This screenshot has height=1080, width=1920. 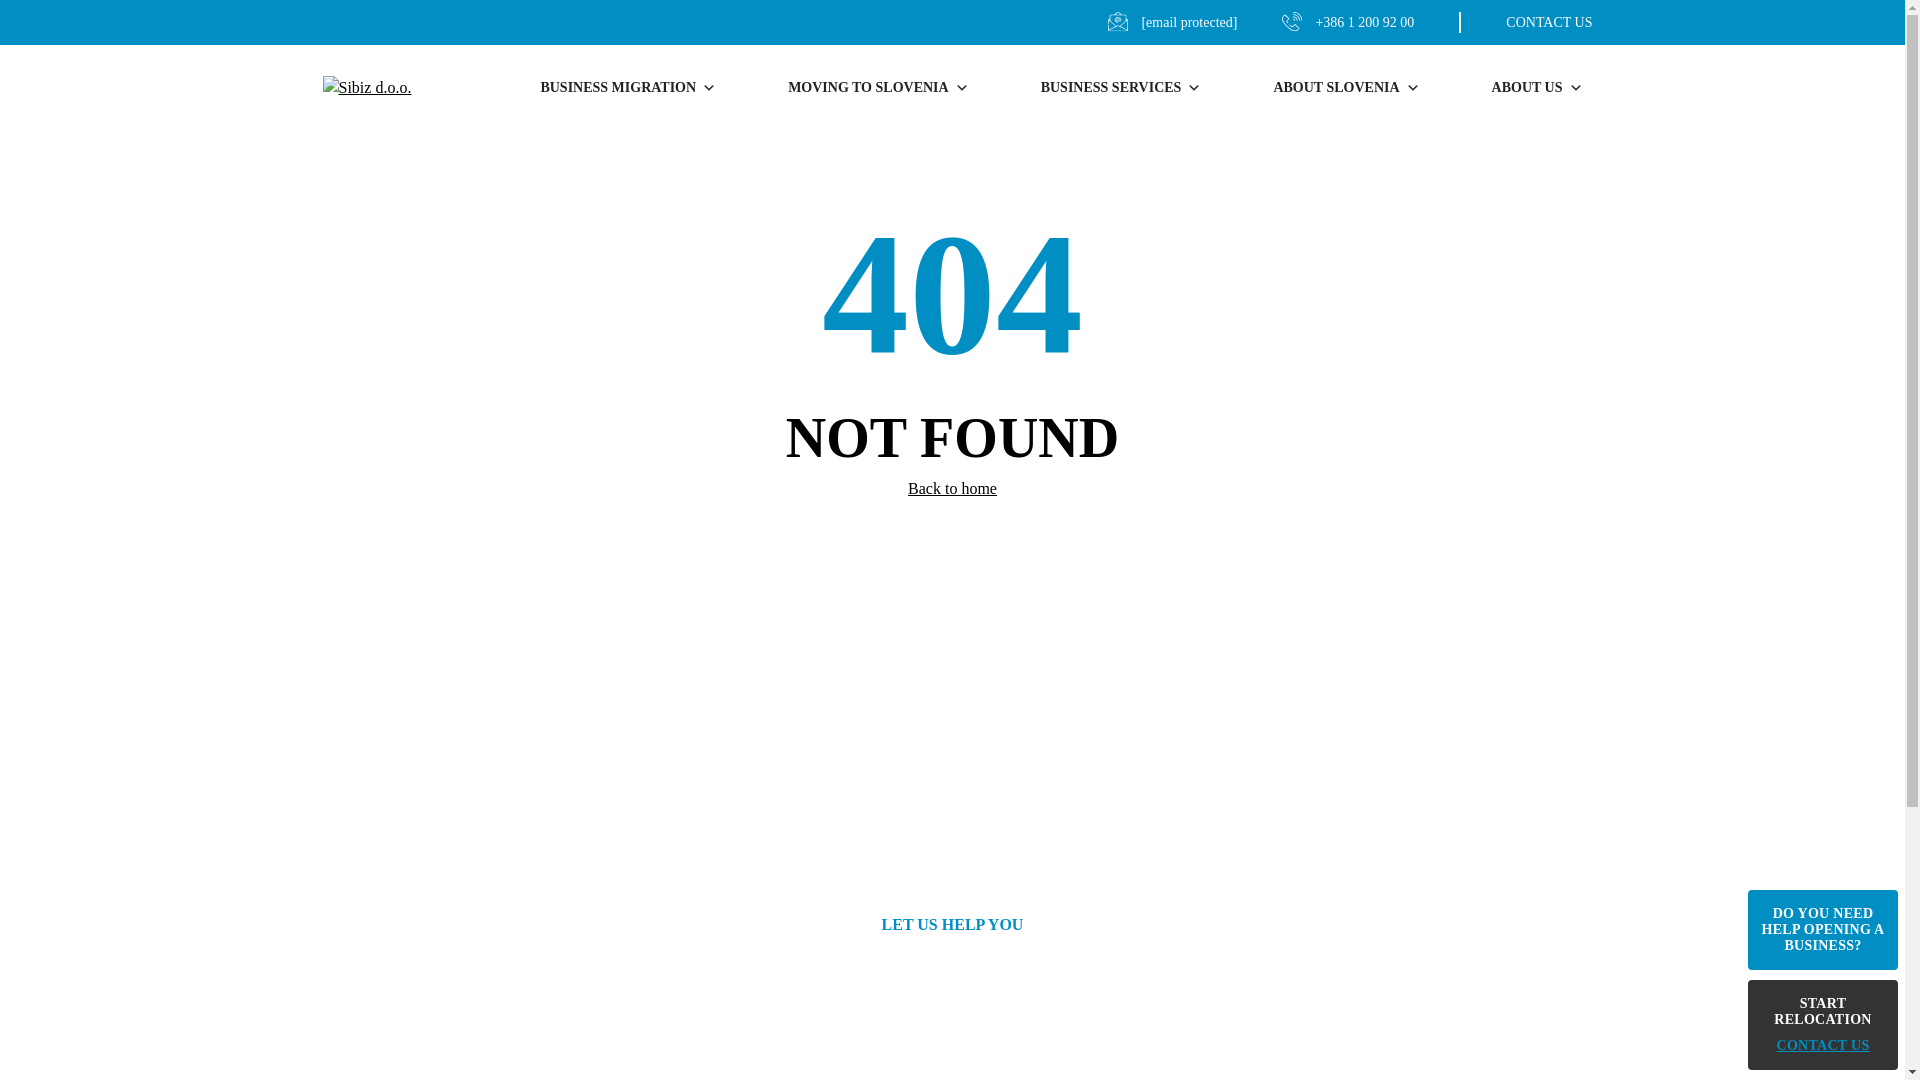 I want to click on Back to home, so click(x=952, y=488).